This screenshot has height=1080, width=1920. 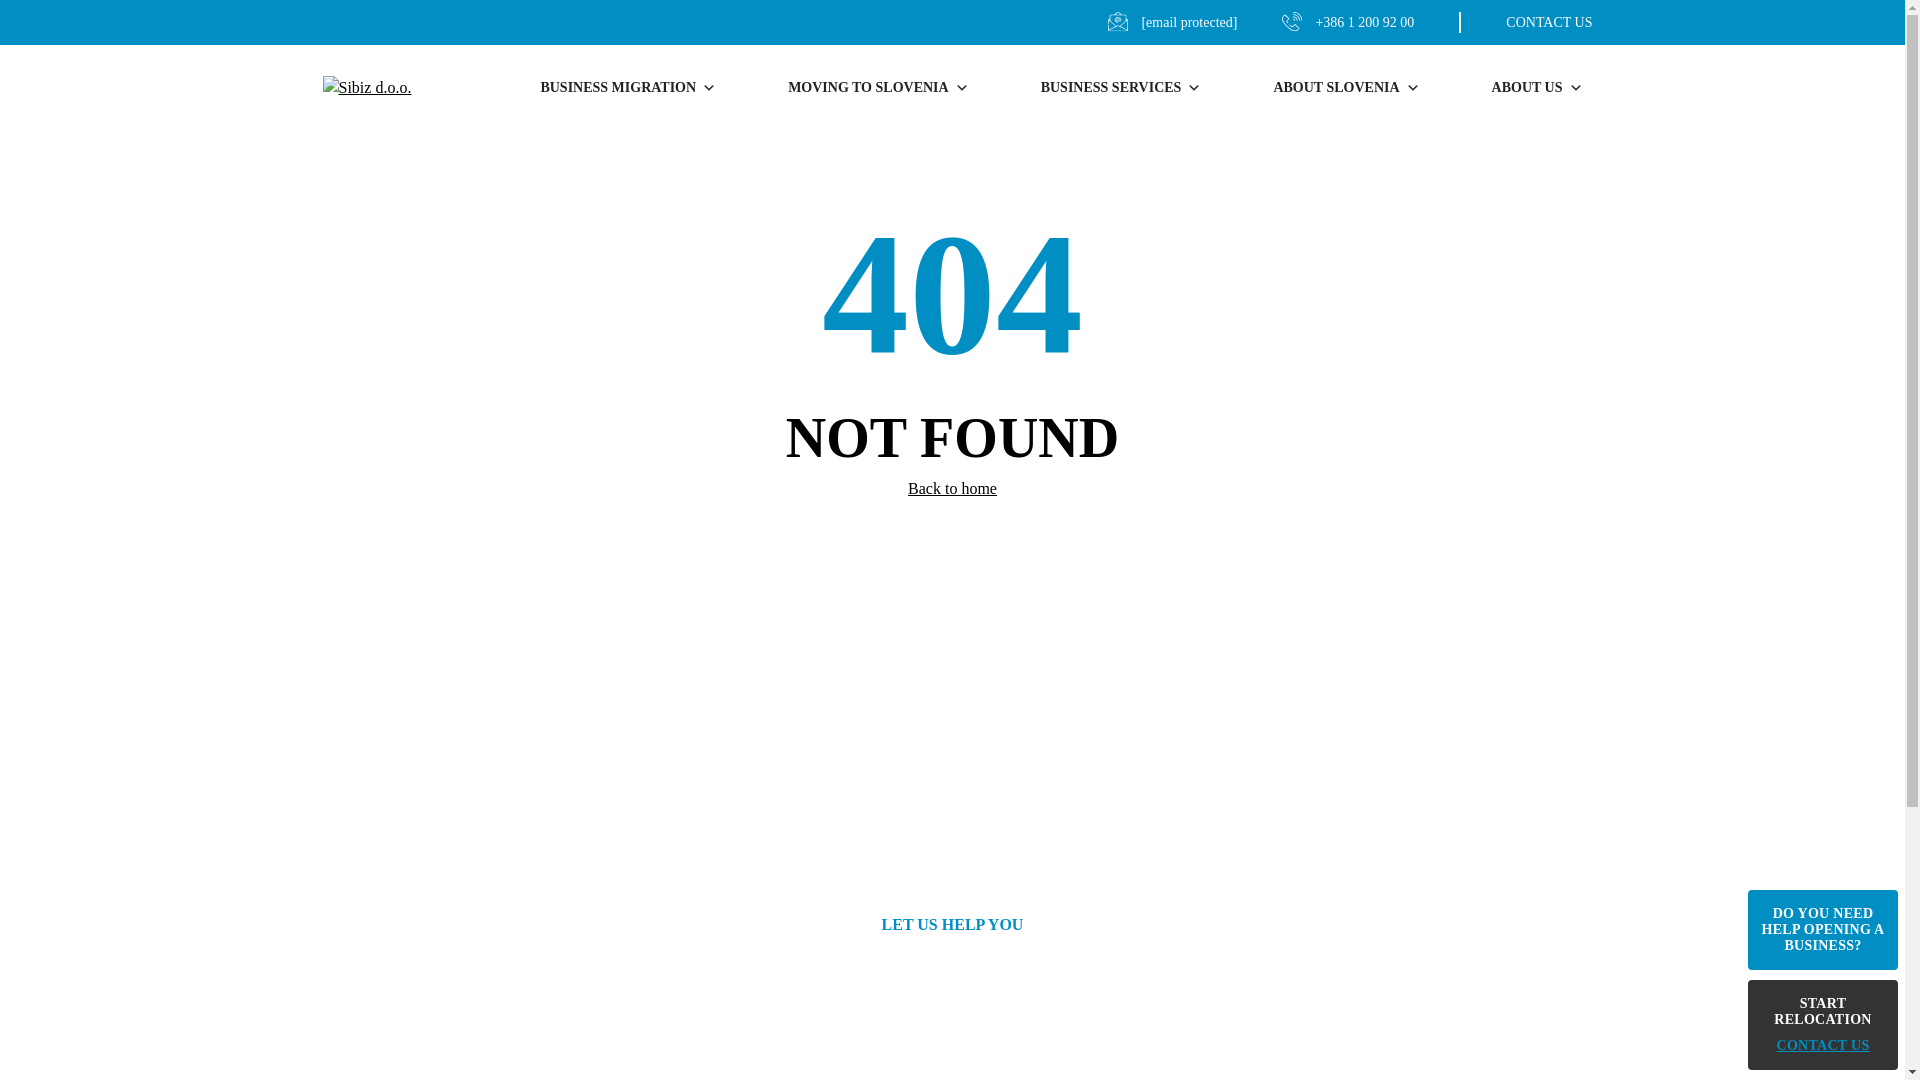 I want to click on Back to home, so click(x=952, y=488).